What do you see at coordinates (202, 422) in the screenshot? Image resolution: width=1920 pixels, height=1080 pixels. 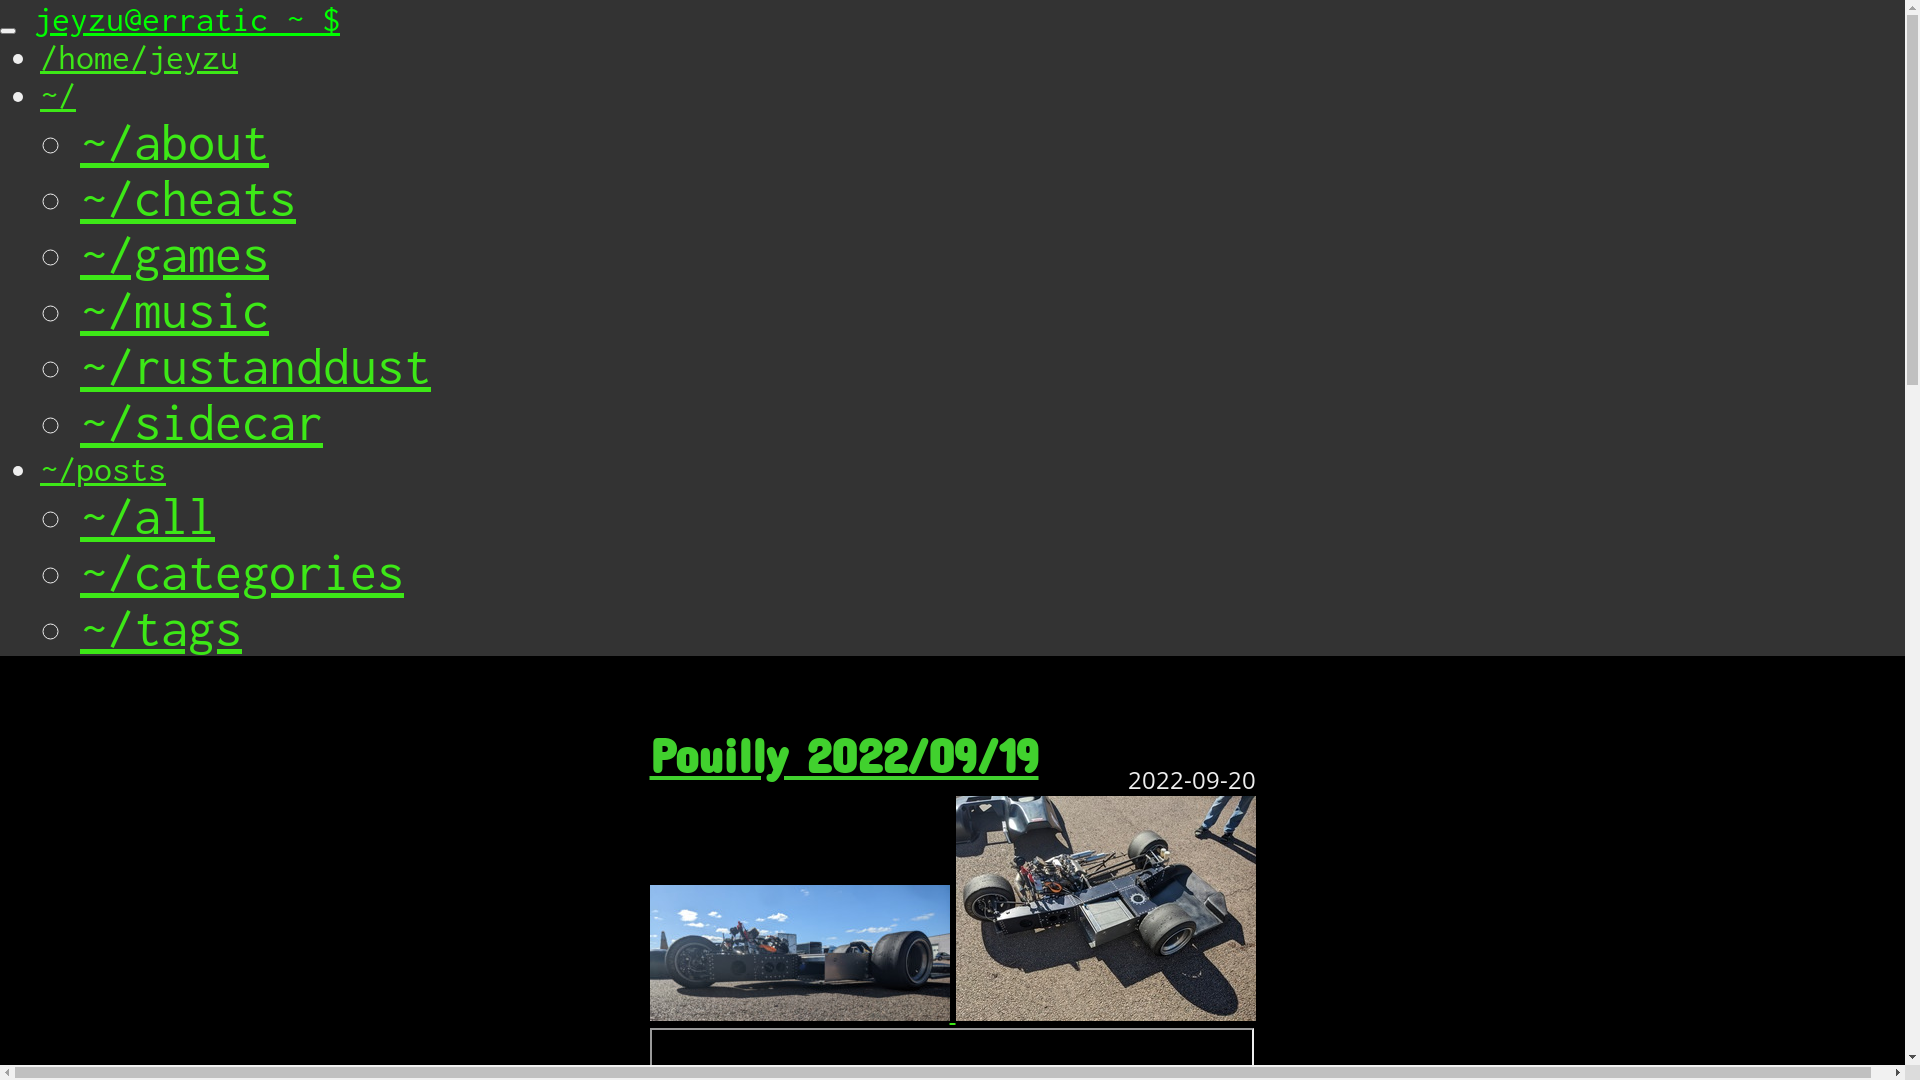 I see `~/sidecar` at bounding box center [202, 422].